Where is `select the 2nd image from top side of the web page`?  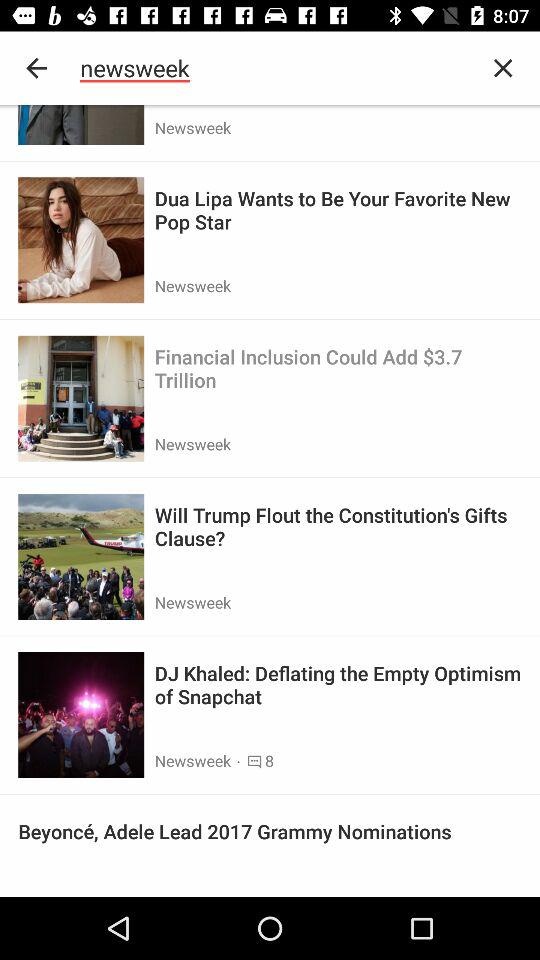
select the 2nd image from top side of the web page is located at coordinates (80, 240).